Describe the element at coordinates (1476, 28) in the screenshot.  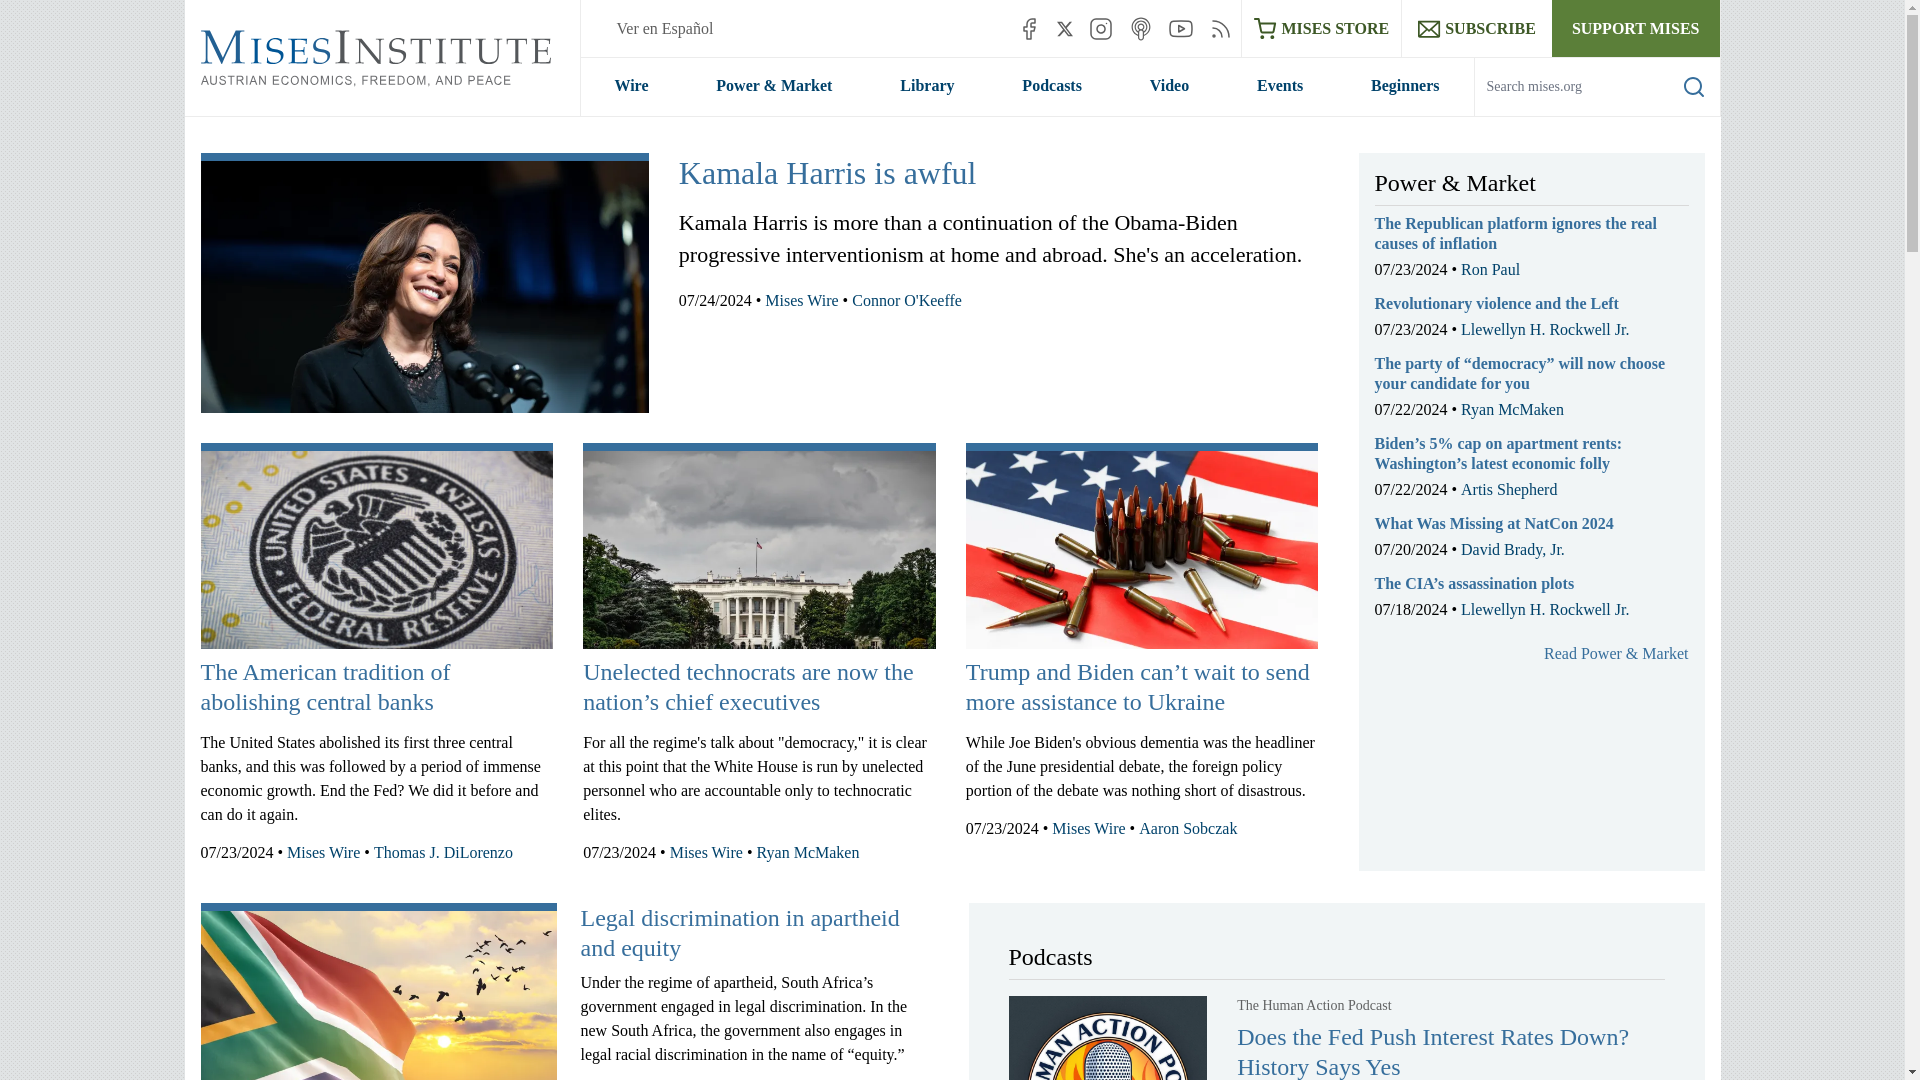
I see `SUBSCRIBE` at that location.